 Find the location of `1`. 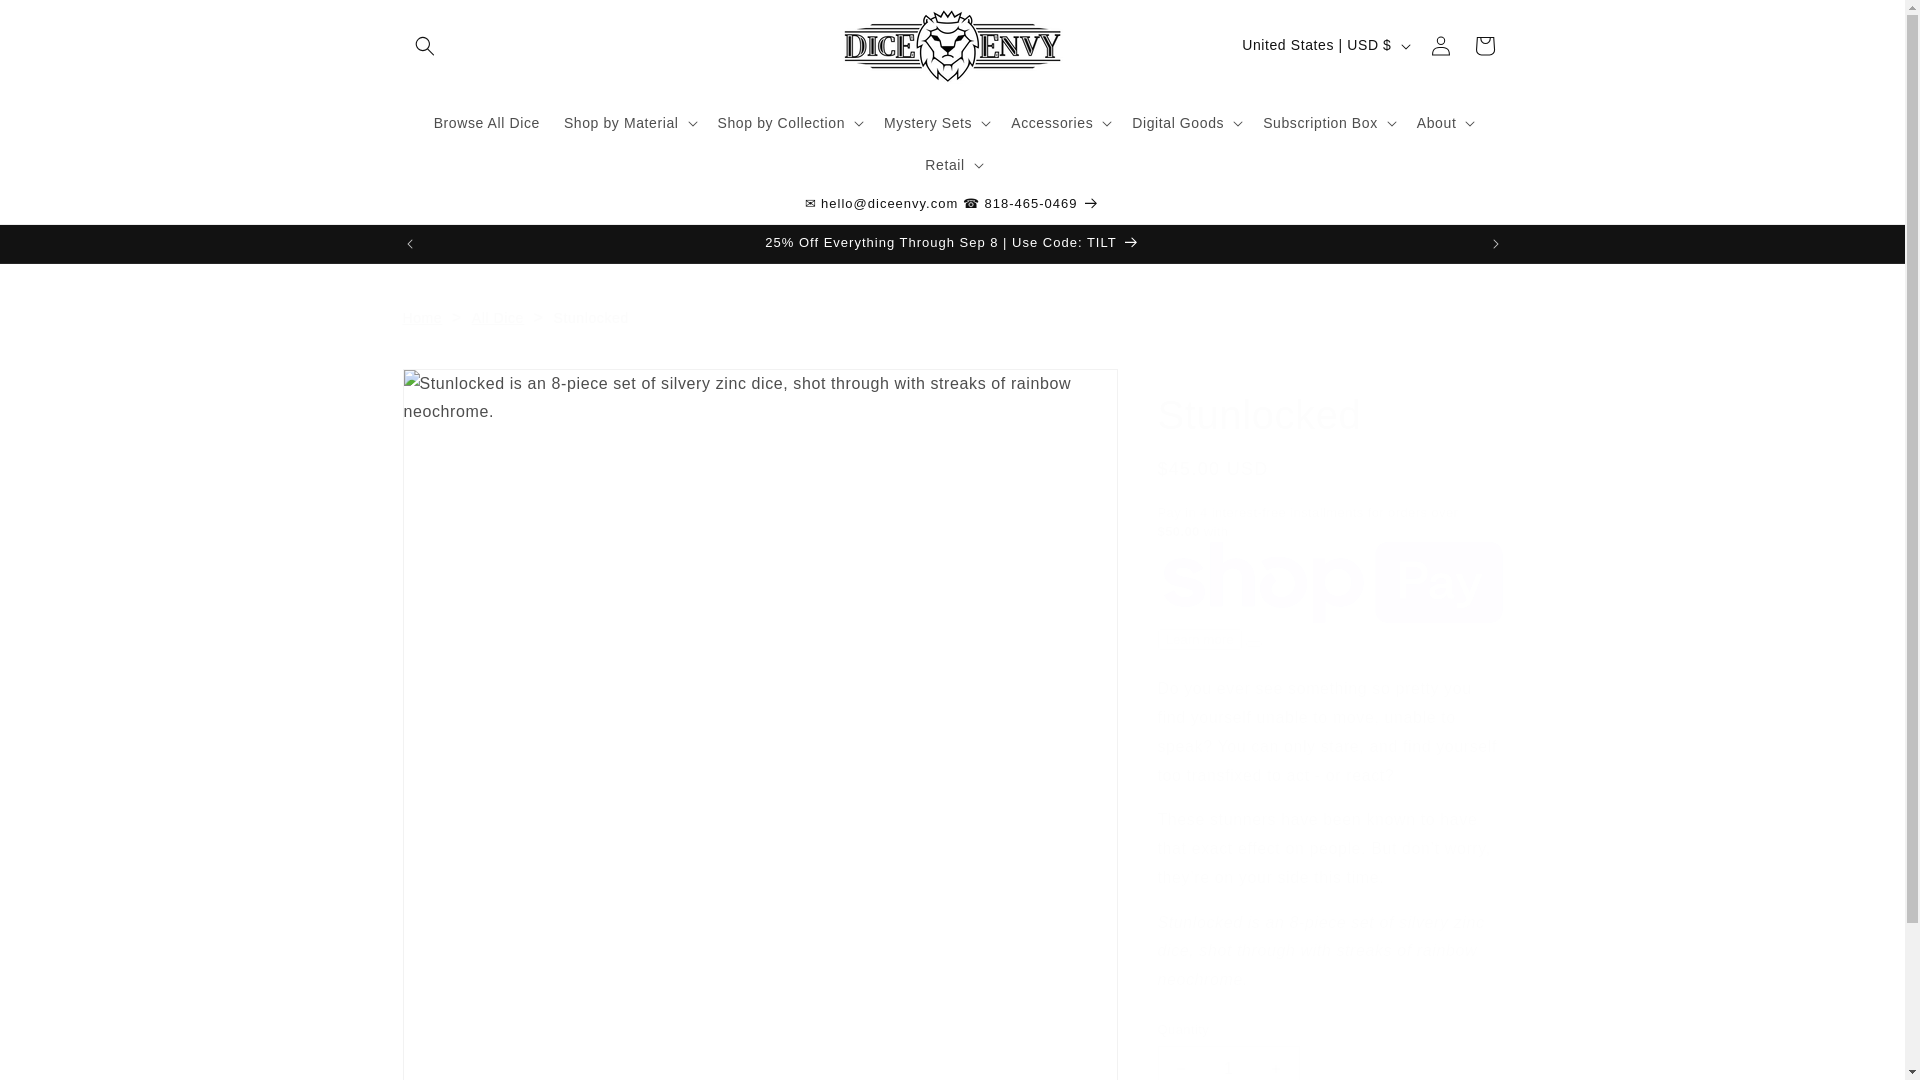

1 is located at coordinates (1228, 1063).